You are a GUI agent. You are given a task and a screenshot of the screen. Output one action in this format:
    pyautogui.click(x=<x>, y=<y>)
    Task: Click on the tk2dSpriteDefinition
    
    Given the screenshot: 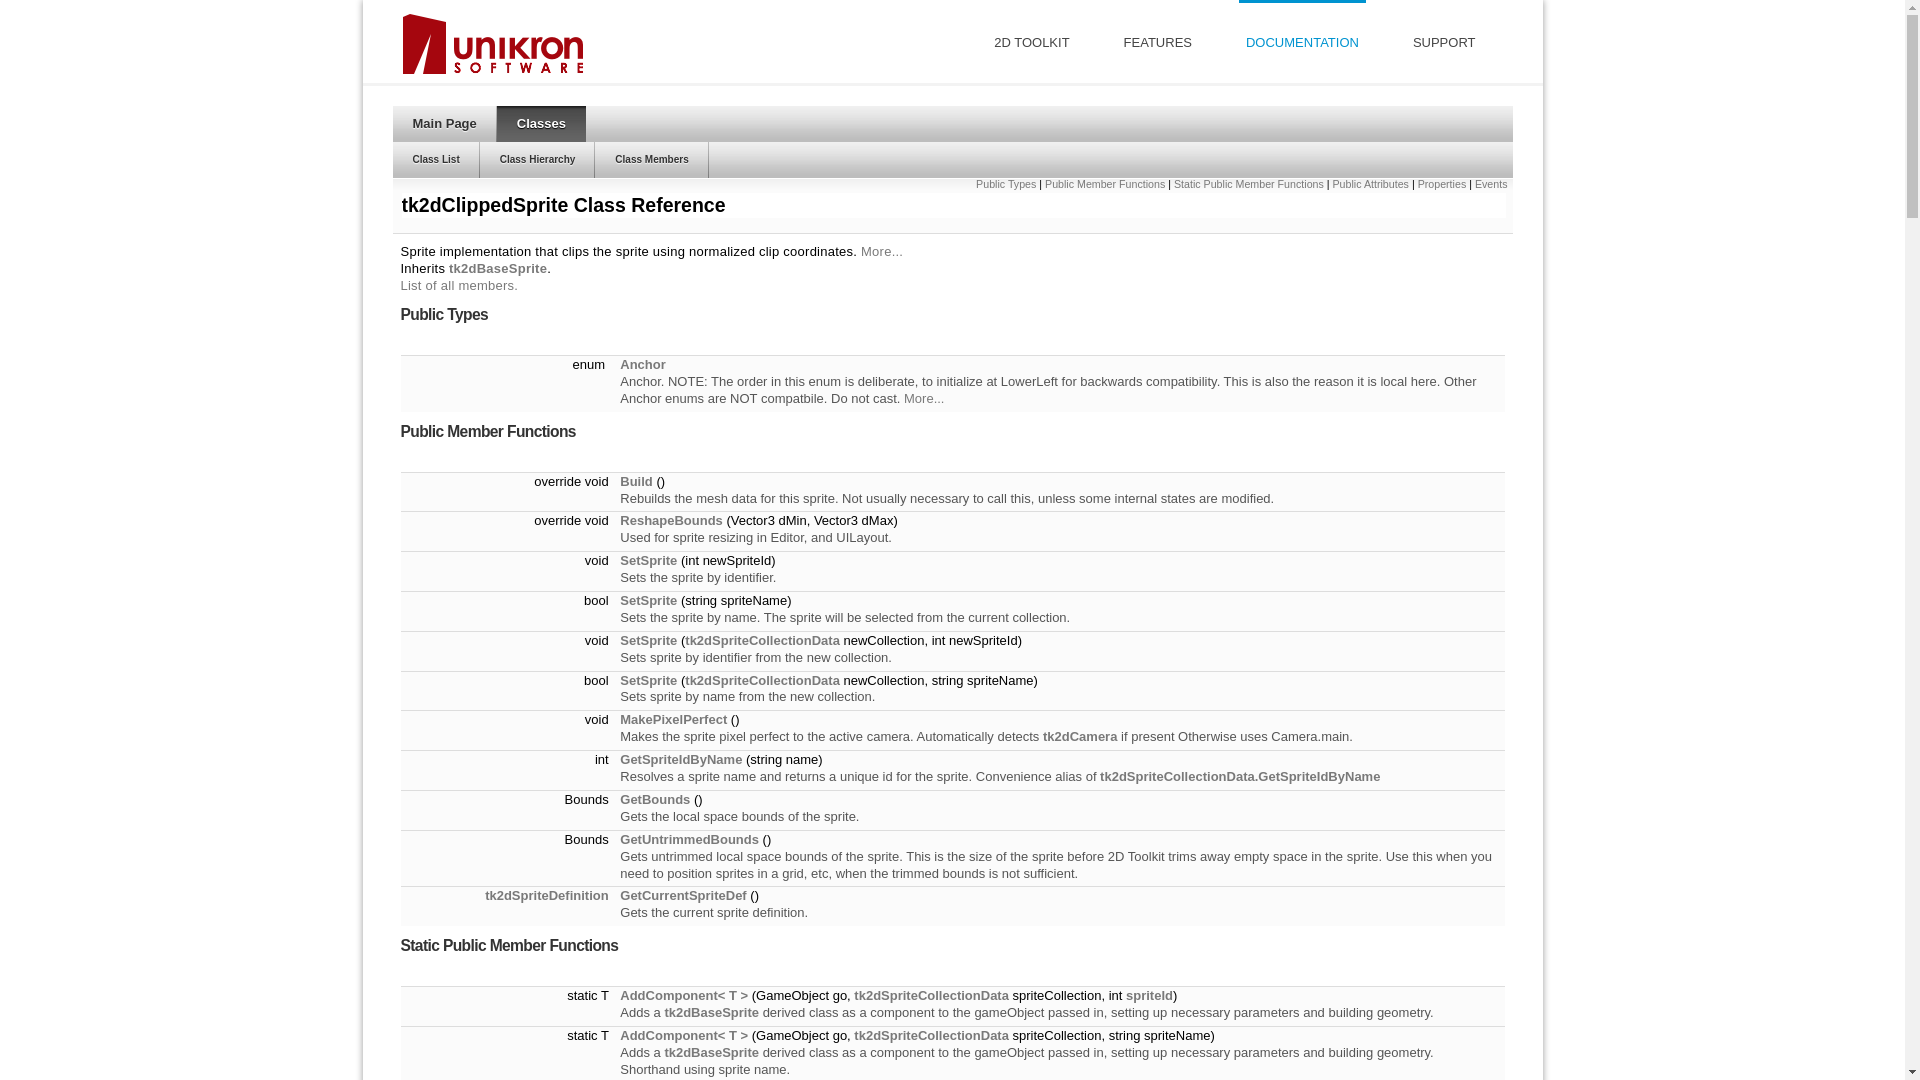 What is the action you would take?
    pyautogui.click(x=547, y=896)
    